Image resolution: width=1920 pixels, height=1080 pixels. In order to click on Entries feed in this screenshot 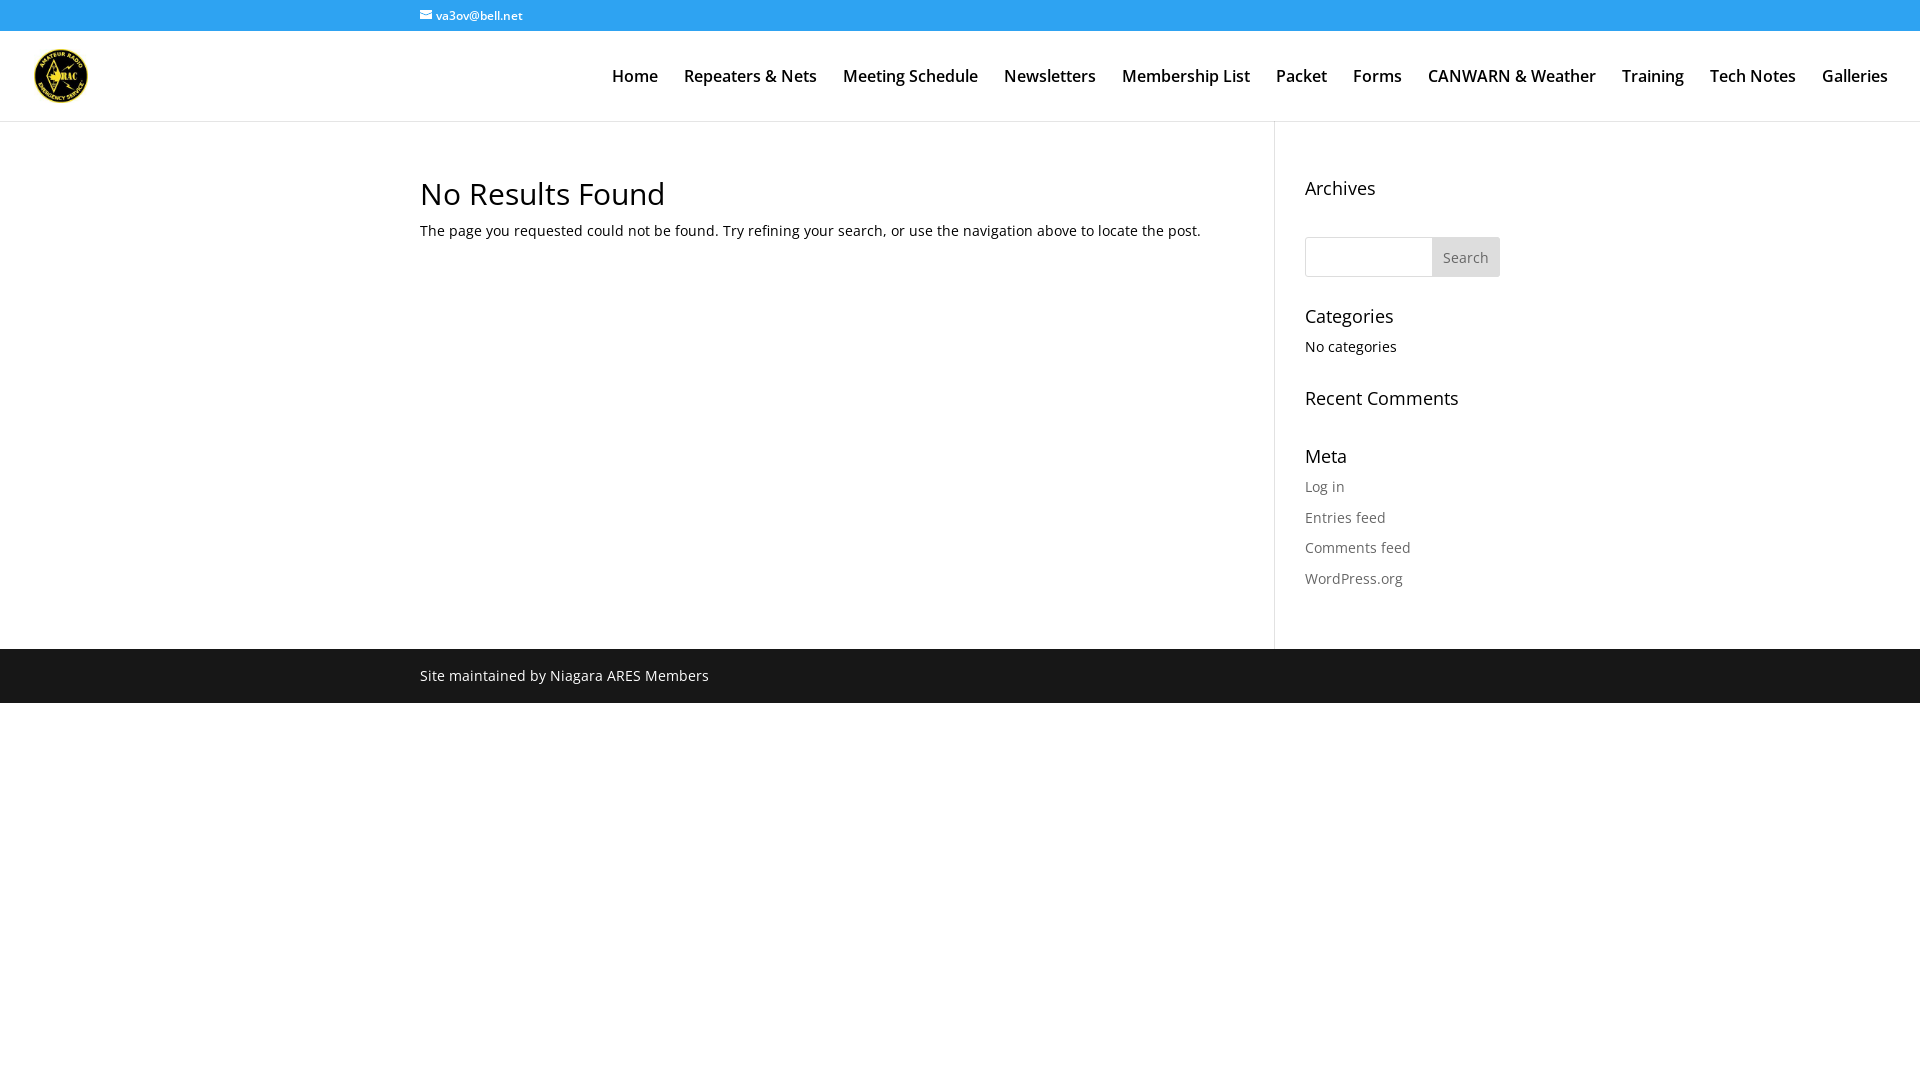, I will do `click(1346, 518)`.